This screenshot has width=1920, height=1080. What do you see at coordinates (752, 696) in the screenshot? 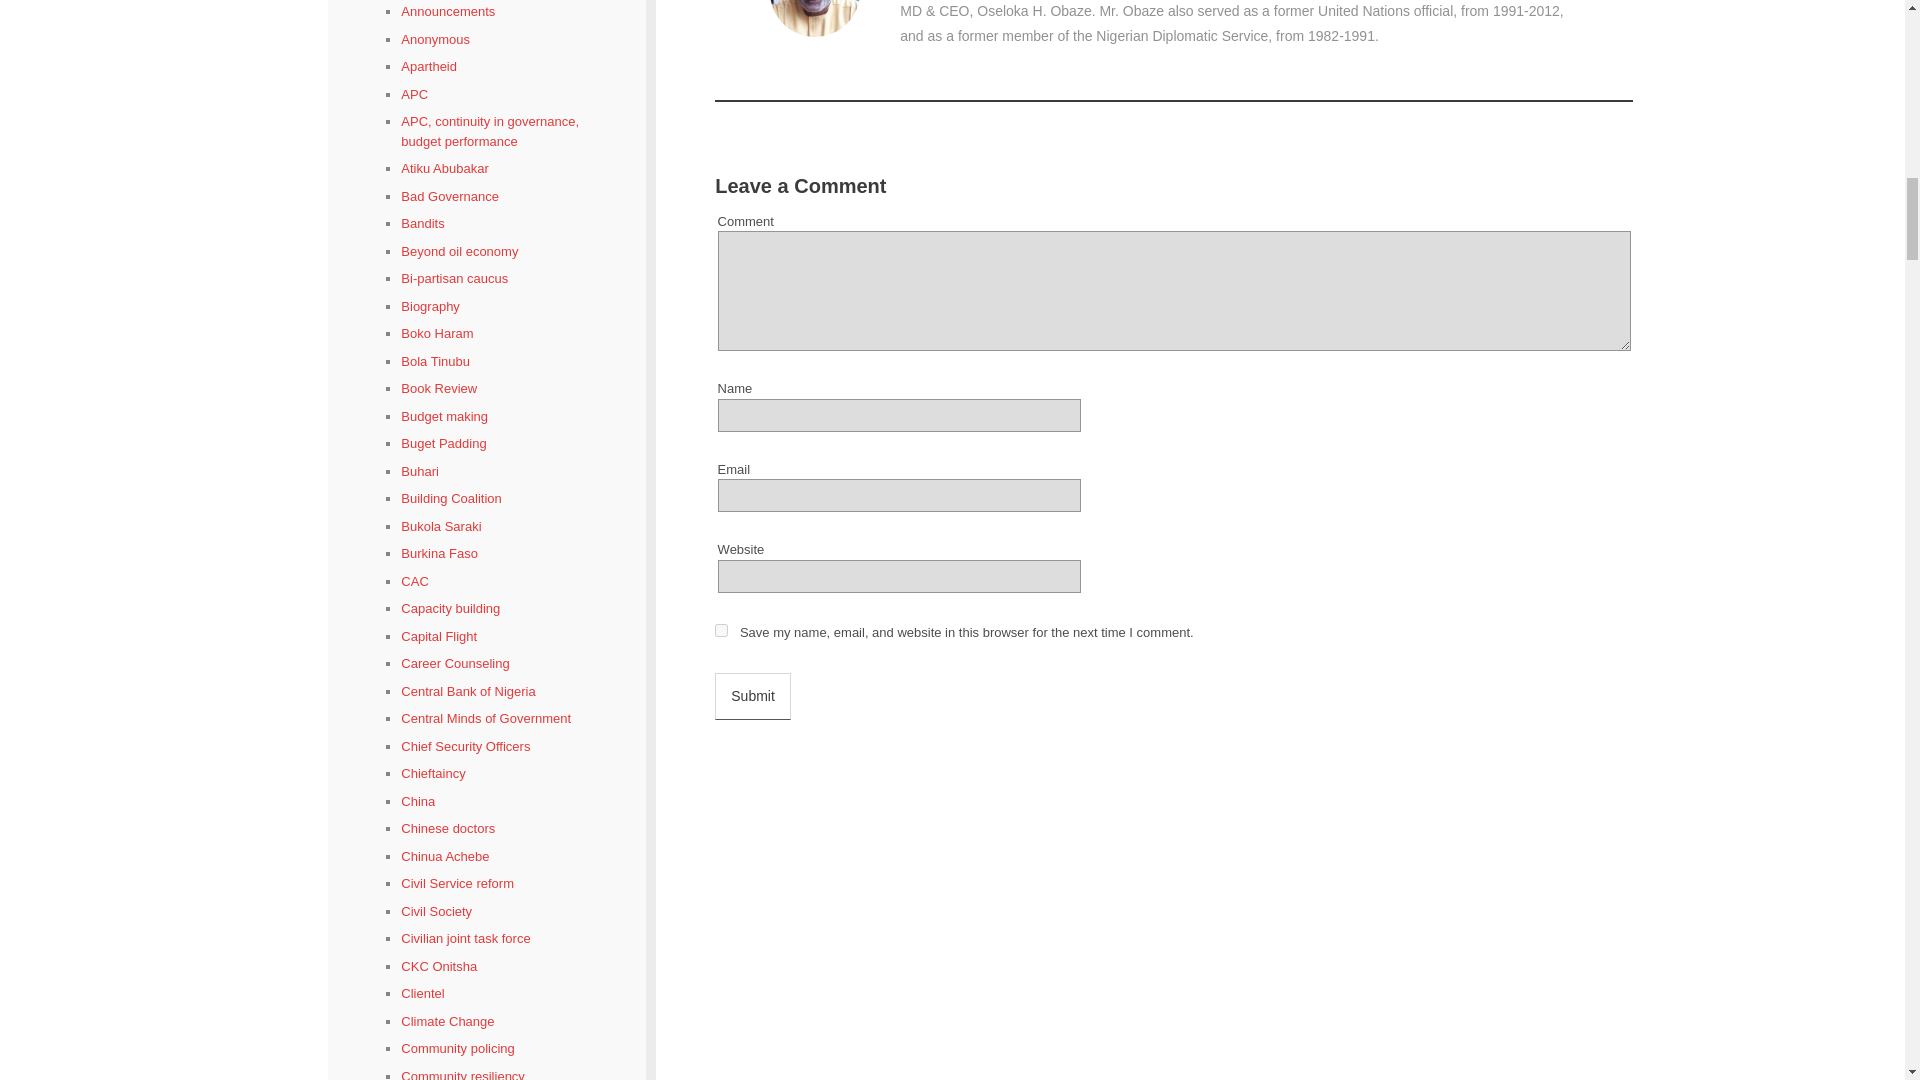
I see `Submit` at bounding box center [752, 696].